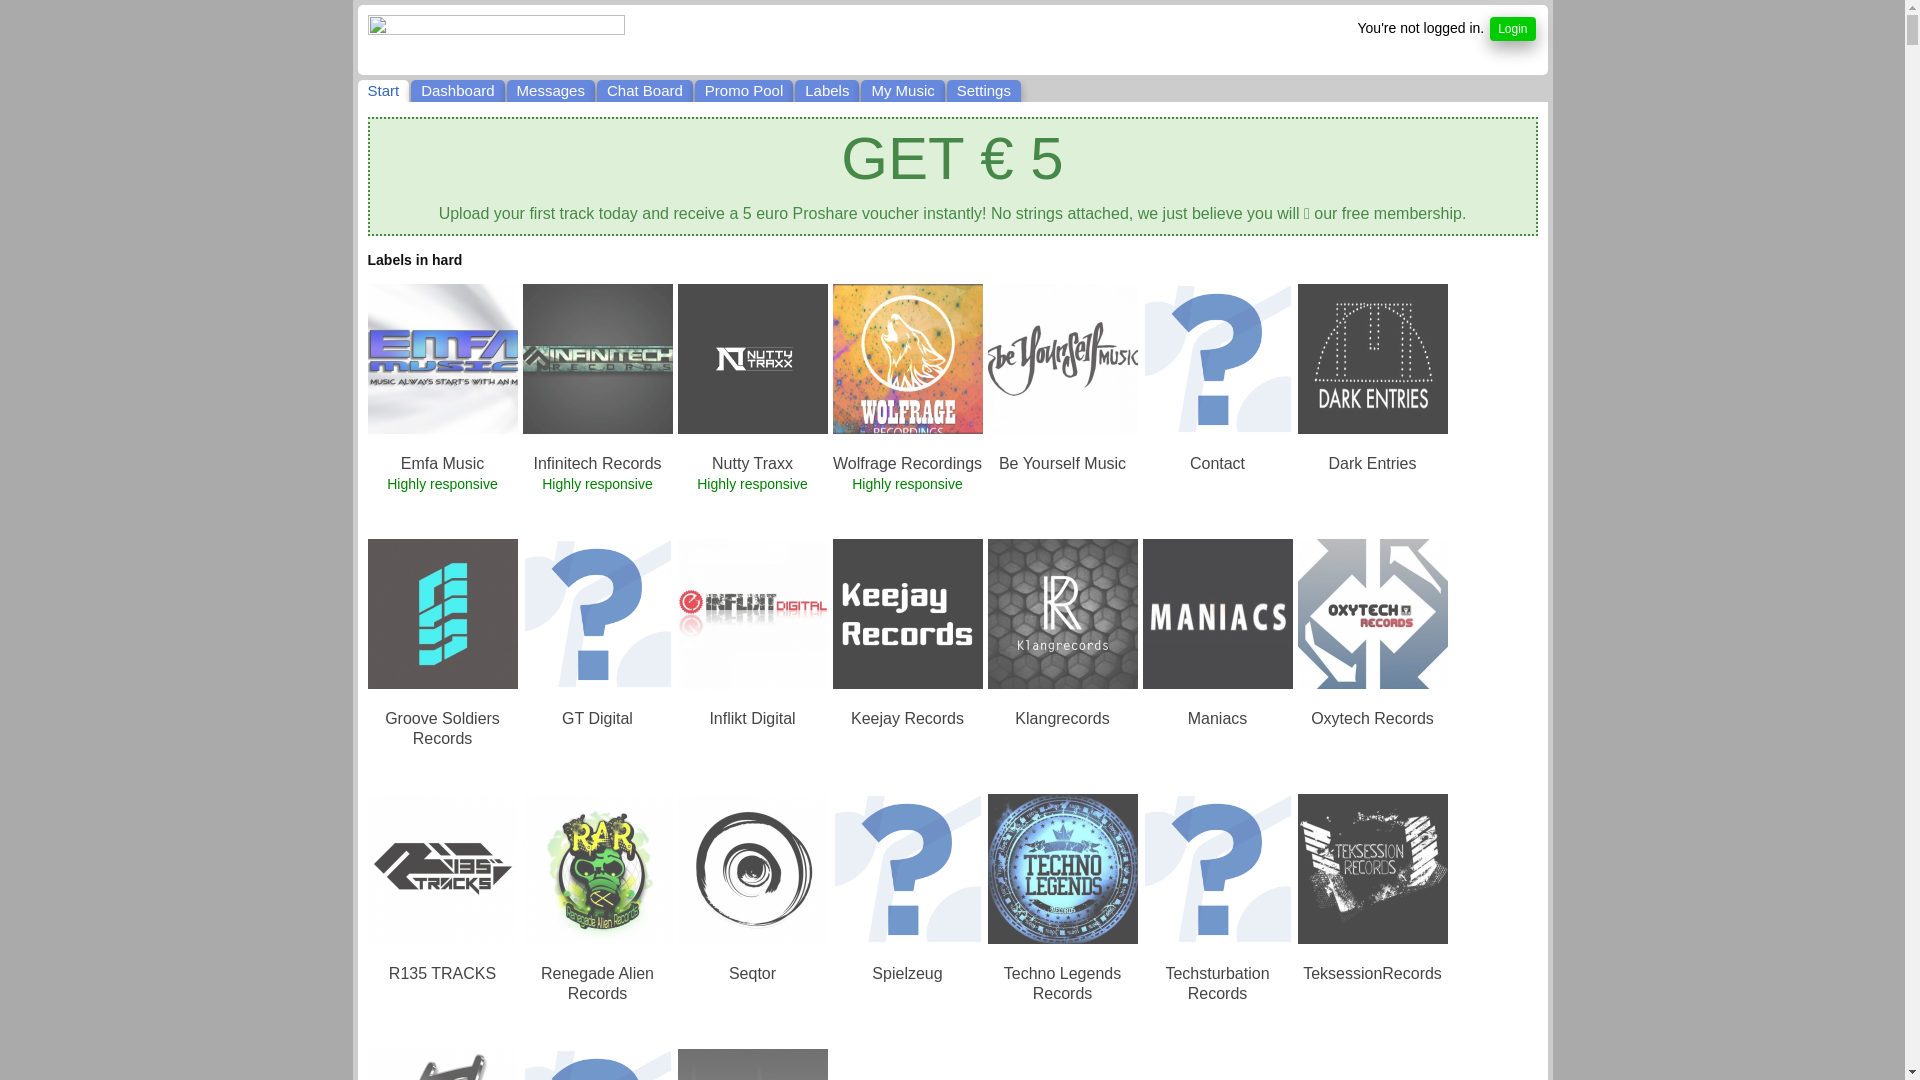 The image size is (1920, 1080). Describe the element at coordinates (1372, 719) in the screenshot. I see `Oxytech Records` at that location.